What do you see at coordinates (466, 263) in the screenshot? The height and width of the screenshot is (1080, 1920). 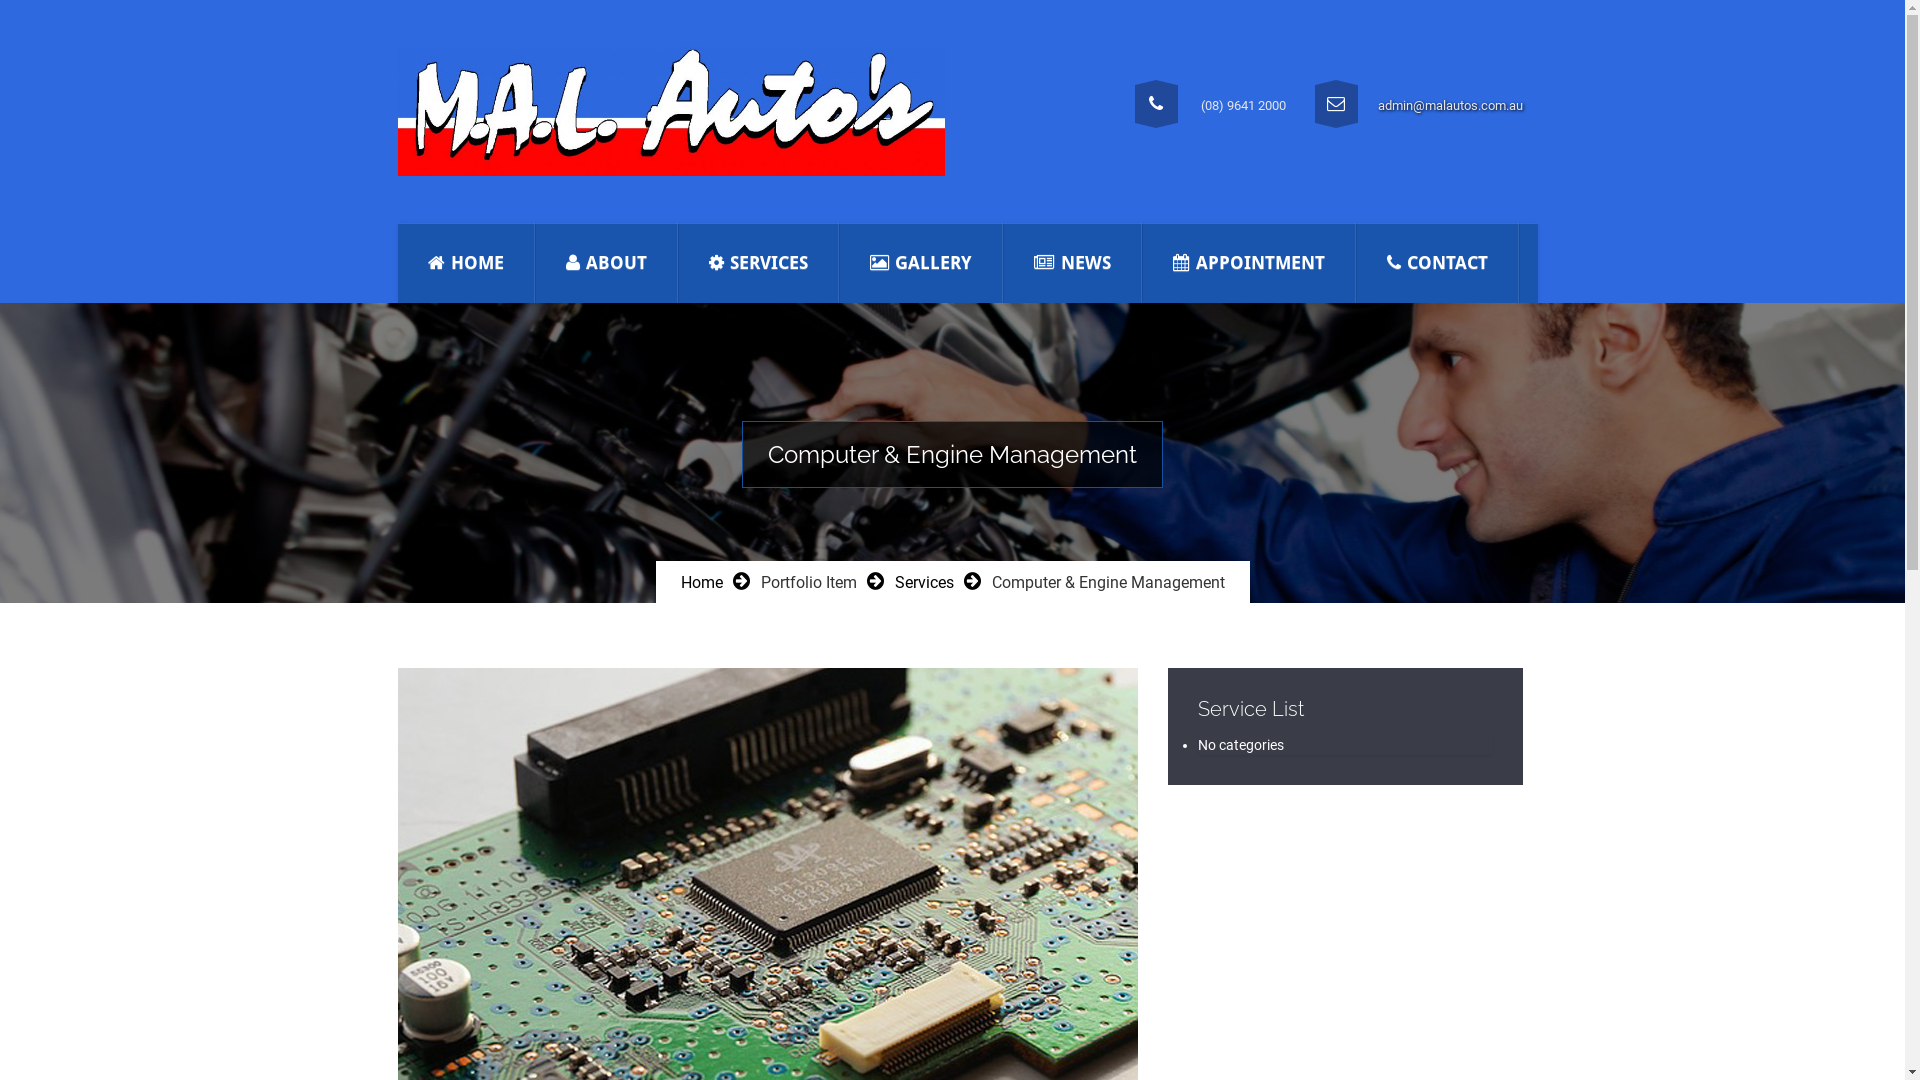 I see `HOME` at bounding box center [466, 263].